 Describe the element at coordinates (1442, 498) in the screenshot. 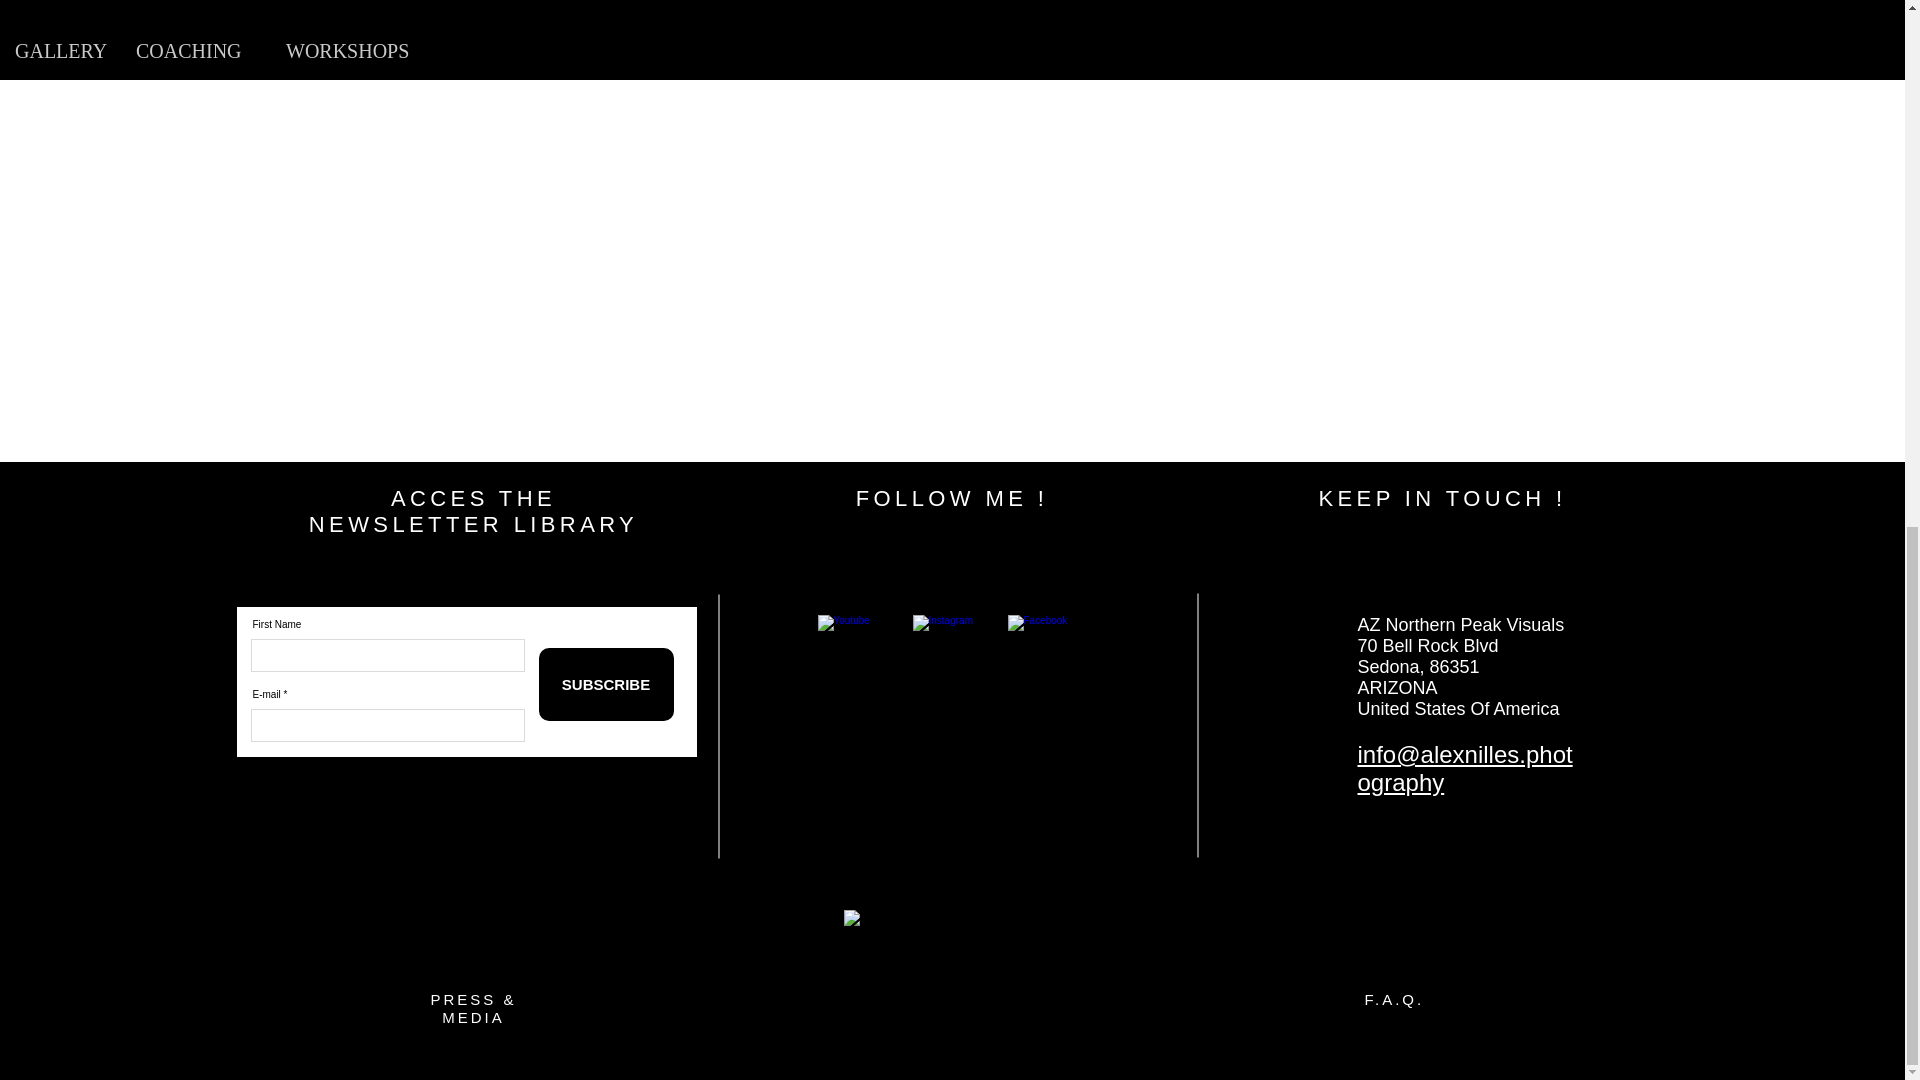

I see `KEEP IN TOUCH !` at that location.